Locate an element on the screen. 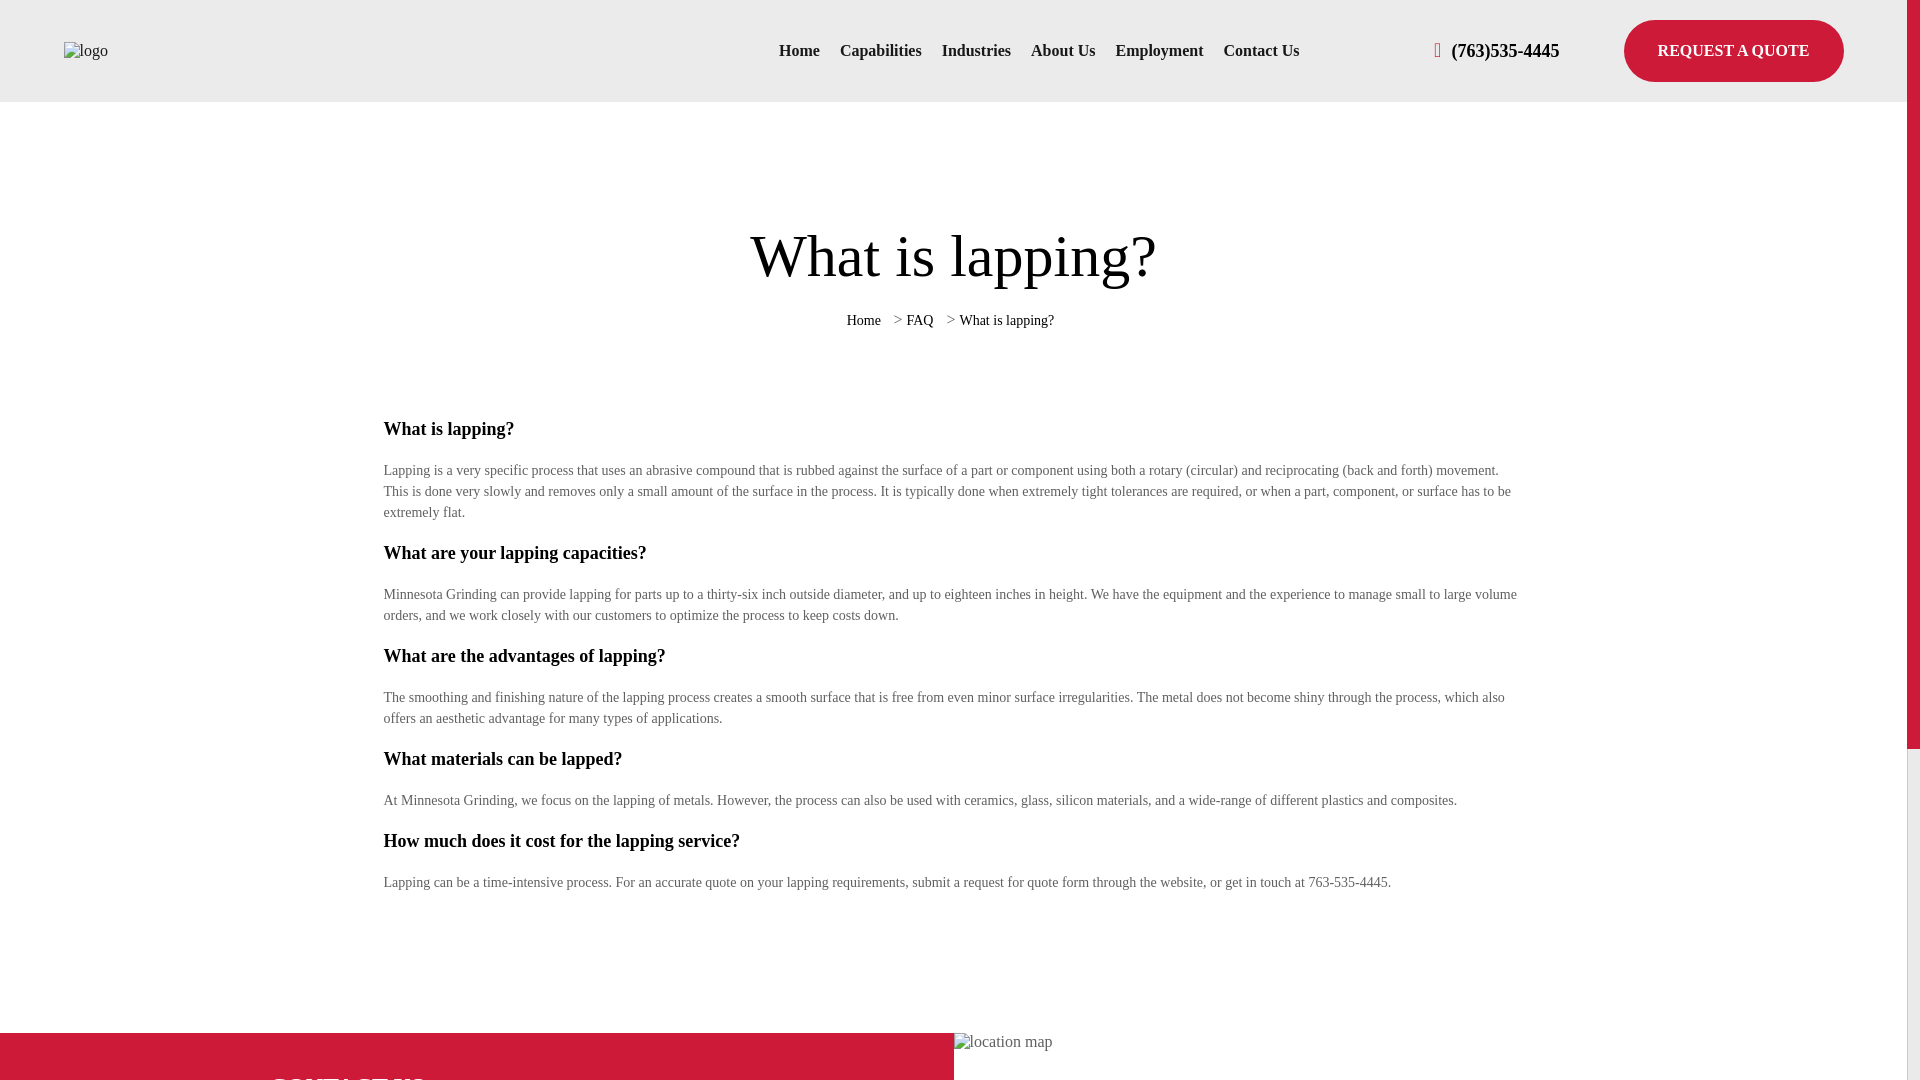 The height and width of the screenshot is (1080, 1920). Contact Us is located at coordinates (1261, 50).